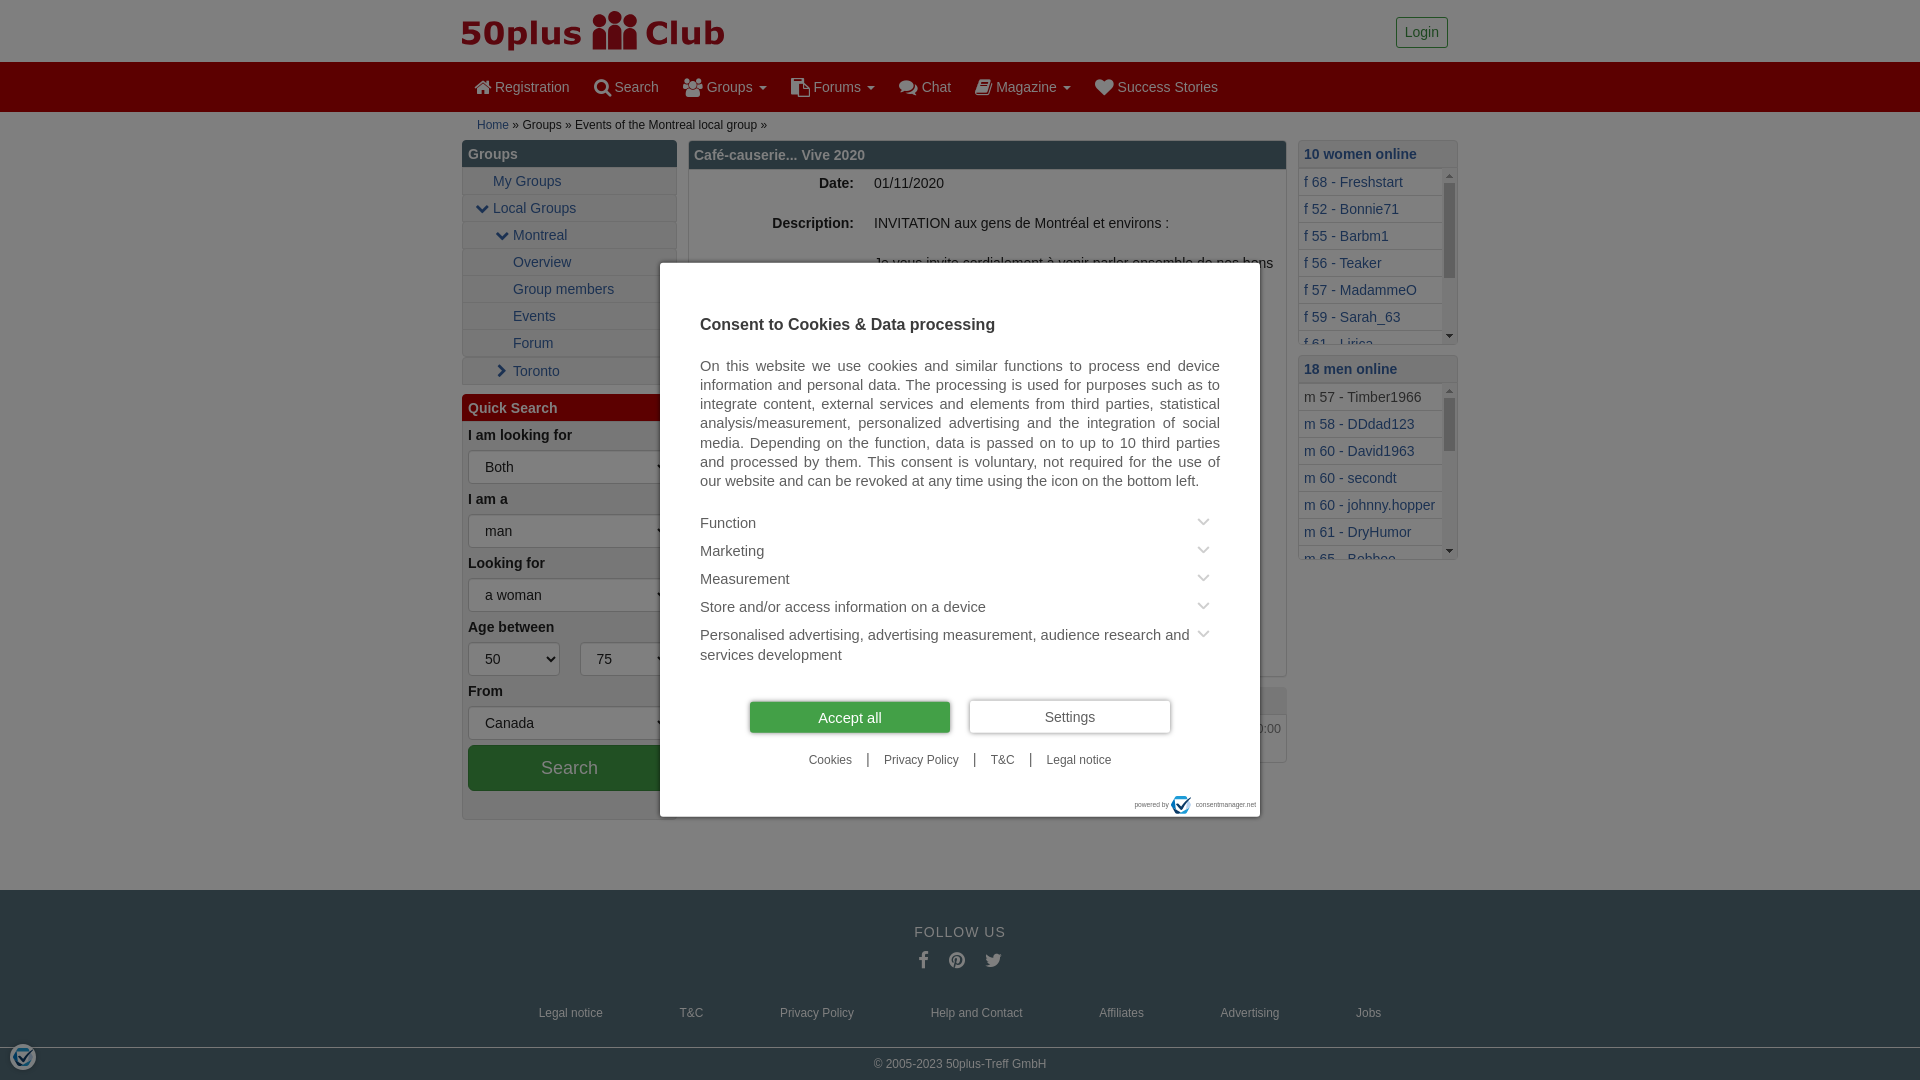 This screenshot has height=1080, width=1920. Describe the element at coordinates (1370, 505) in the screenshot. I see `m 60 - johnny.hopper` at that location.